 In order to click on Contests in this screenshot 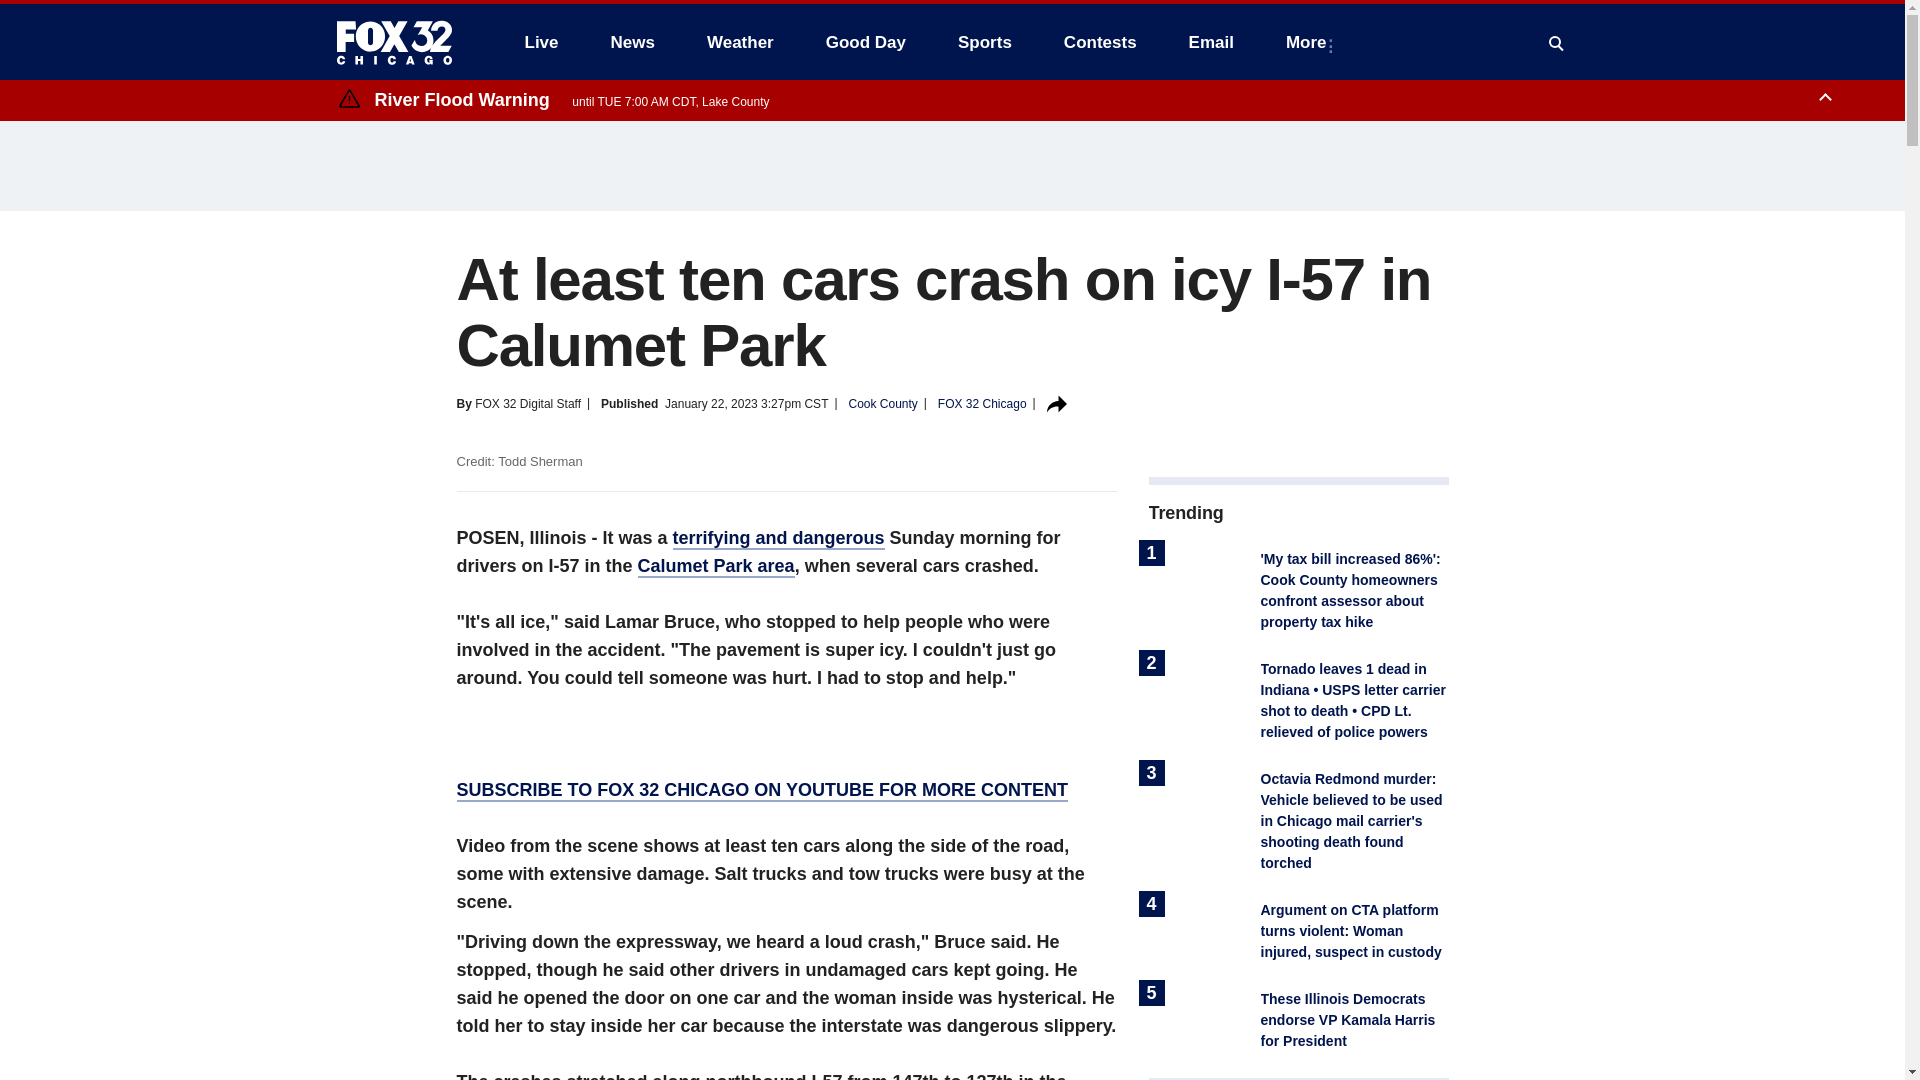, I will do `click(1100, 42)`.